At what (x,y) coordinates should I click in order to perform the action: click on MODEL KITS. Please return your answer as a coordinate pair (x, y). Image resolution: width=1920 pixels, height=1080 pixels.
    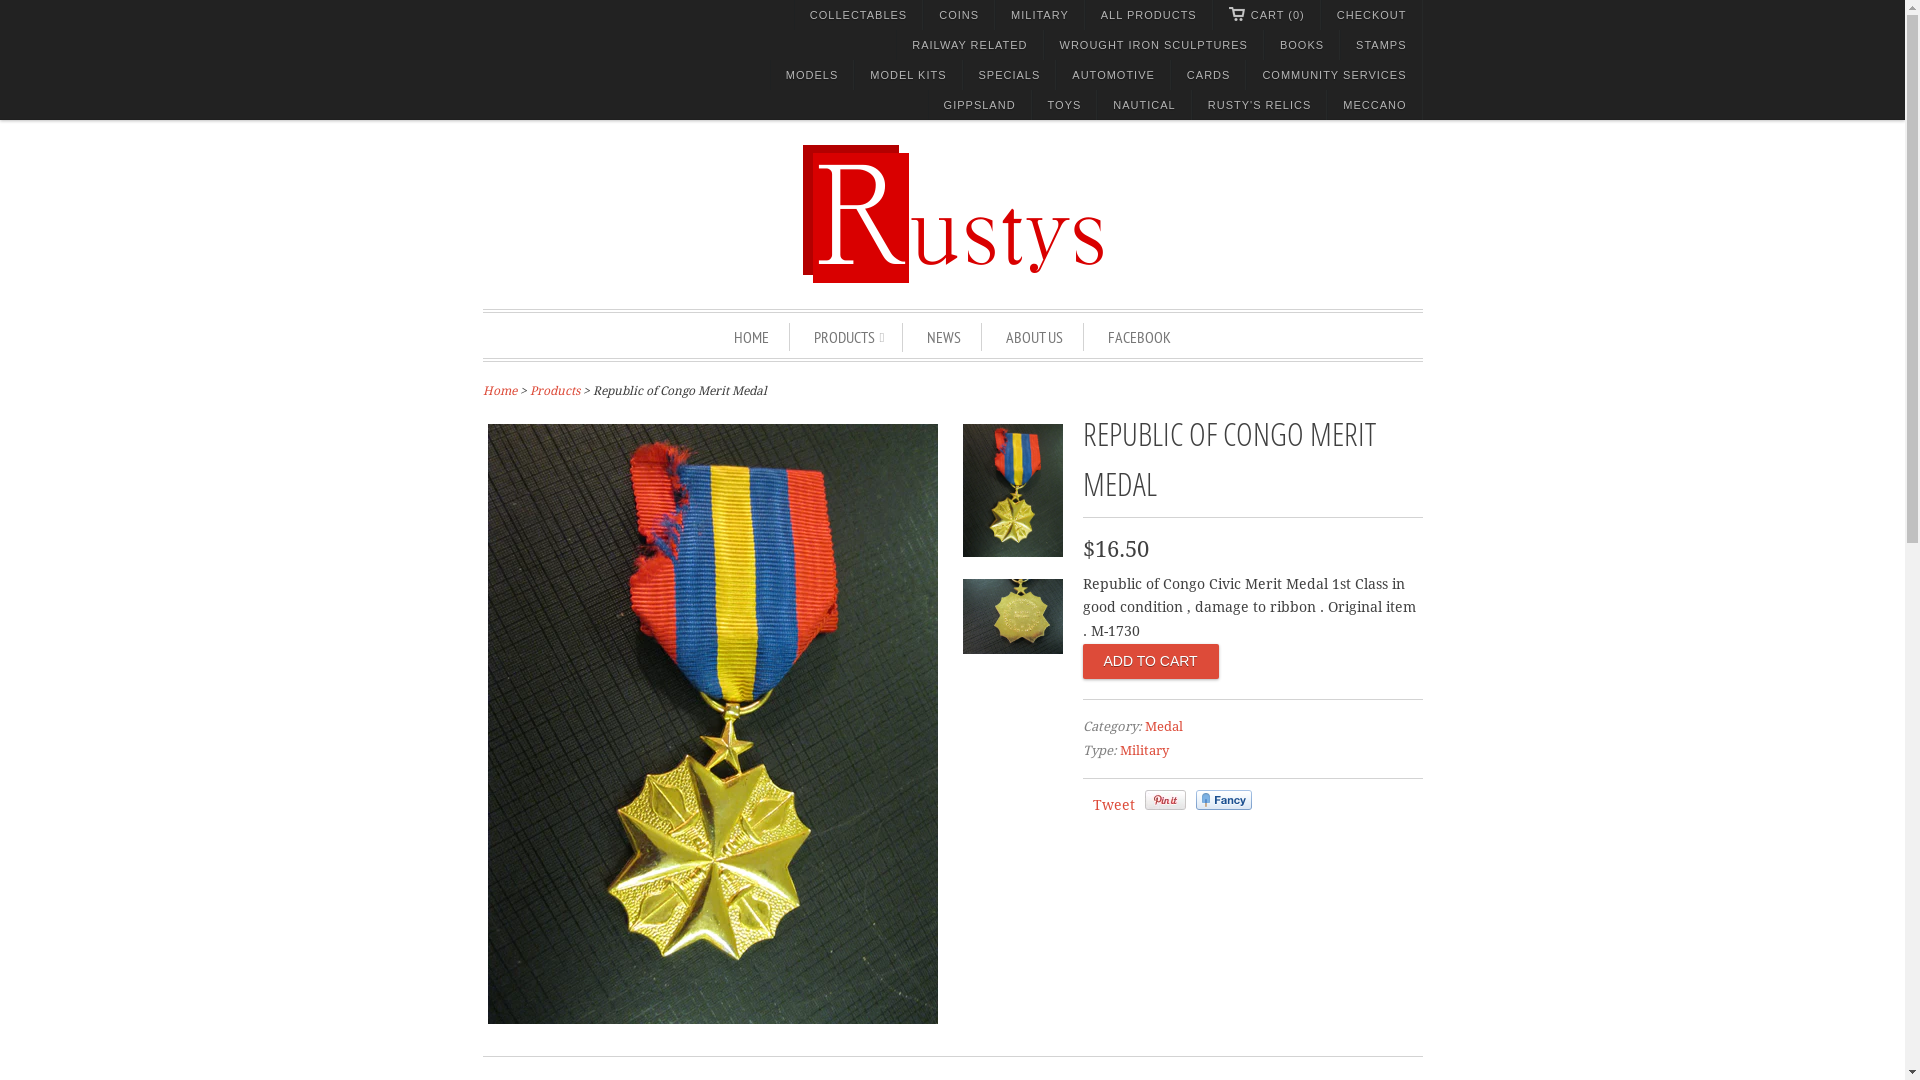
    Looking at the image, I should click on (908, 75).